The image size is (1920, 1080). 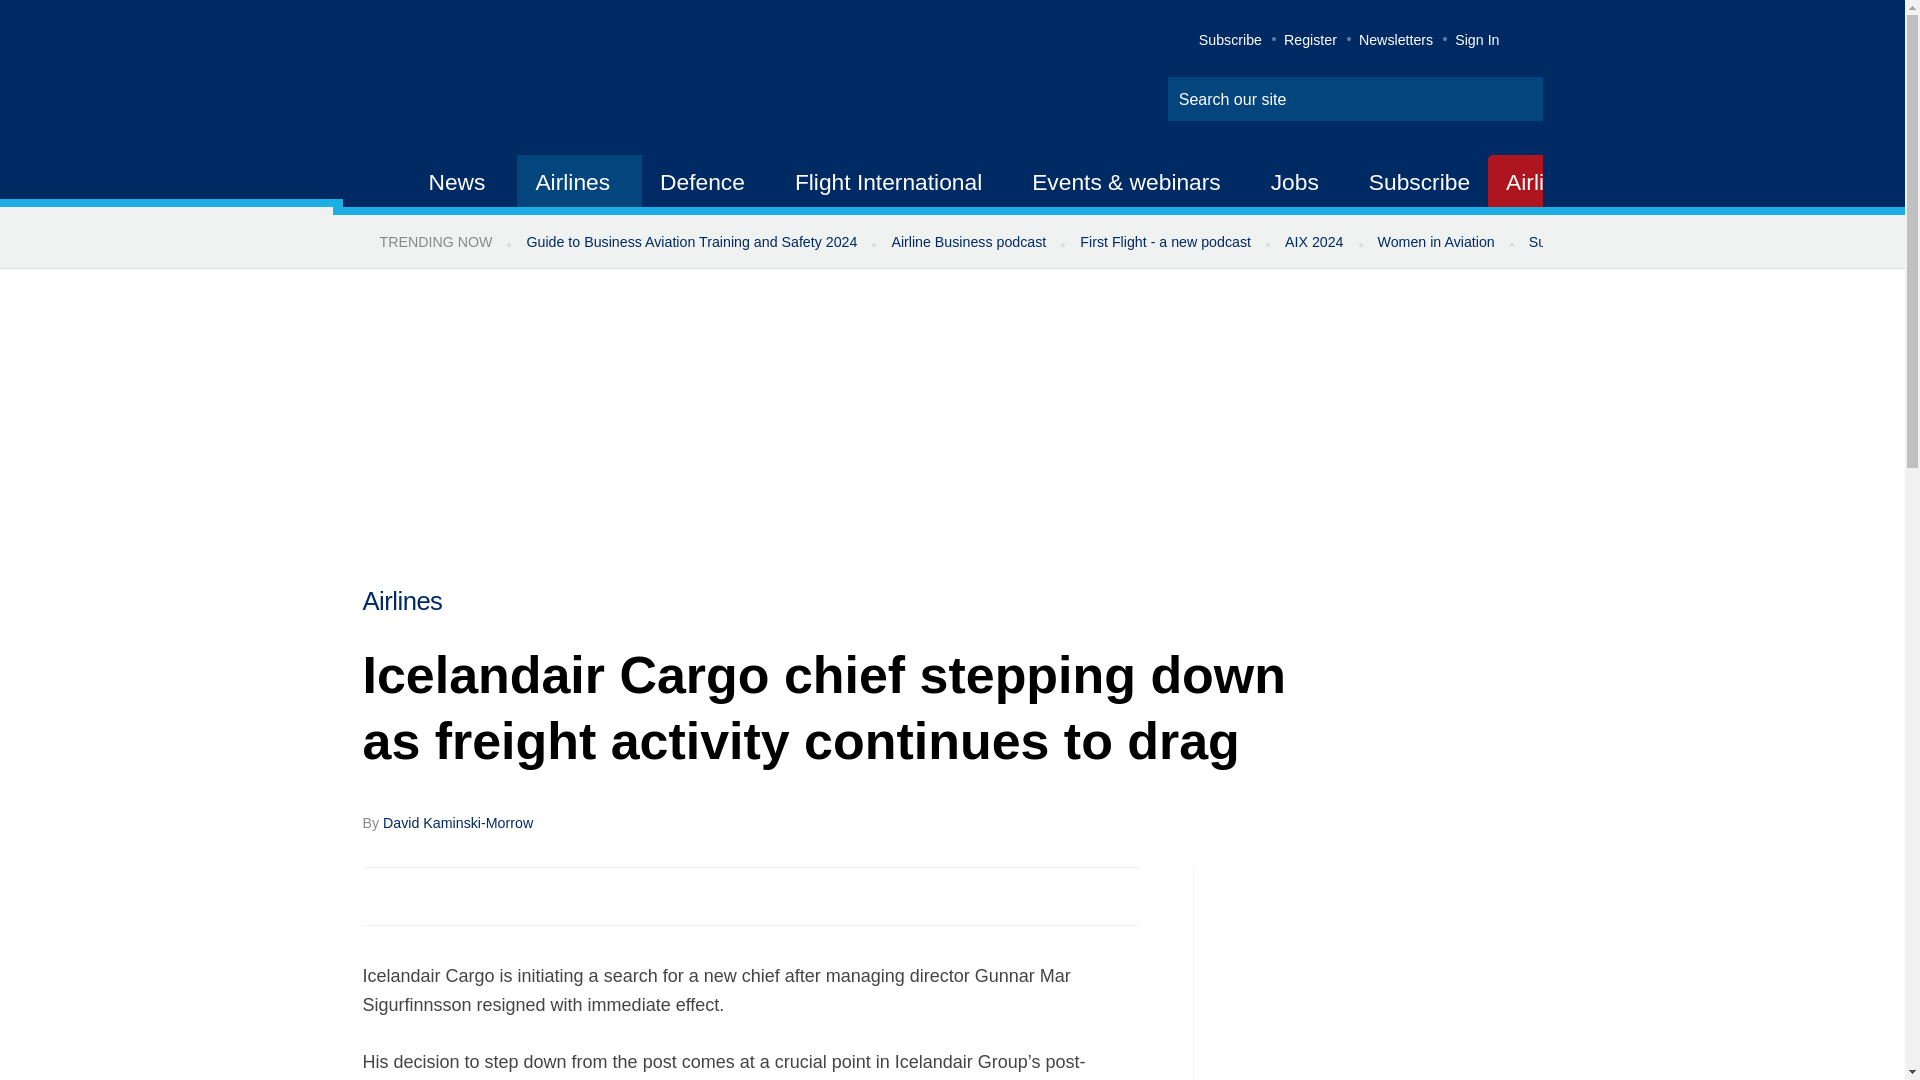 What do you see at coordinates (557, 80) in the screenshot?
I see `Site name` at bounding box center [557, 80].